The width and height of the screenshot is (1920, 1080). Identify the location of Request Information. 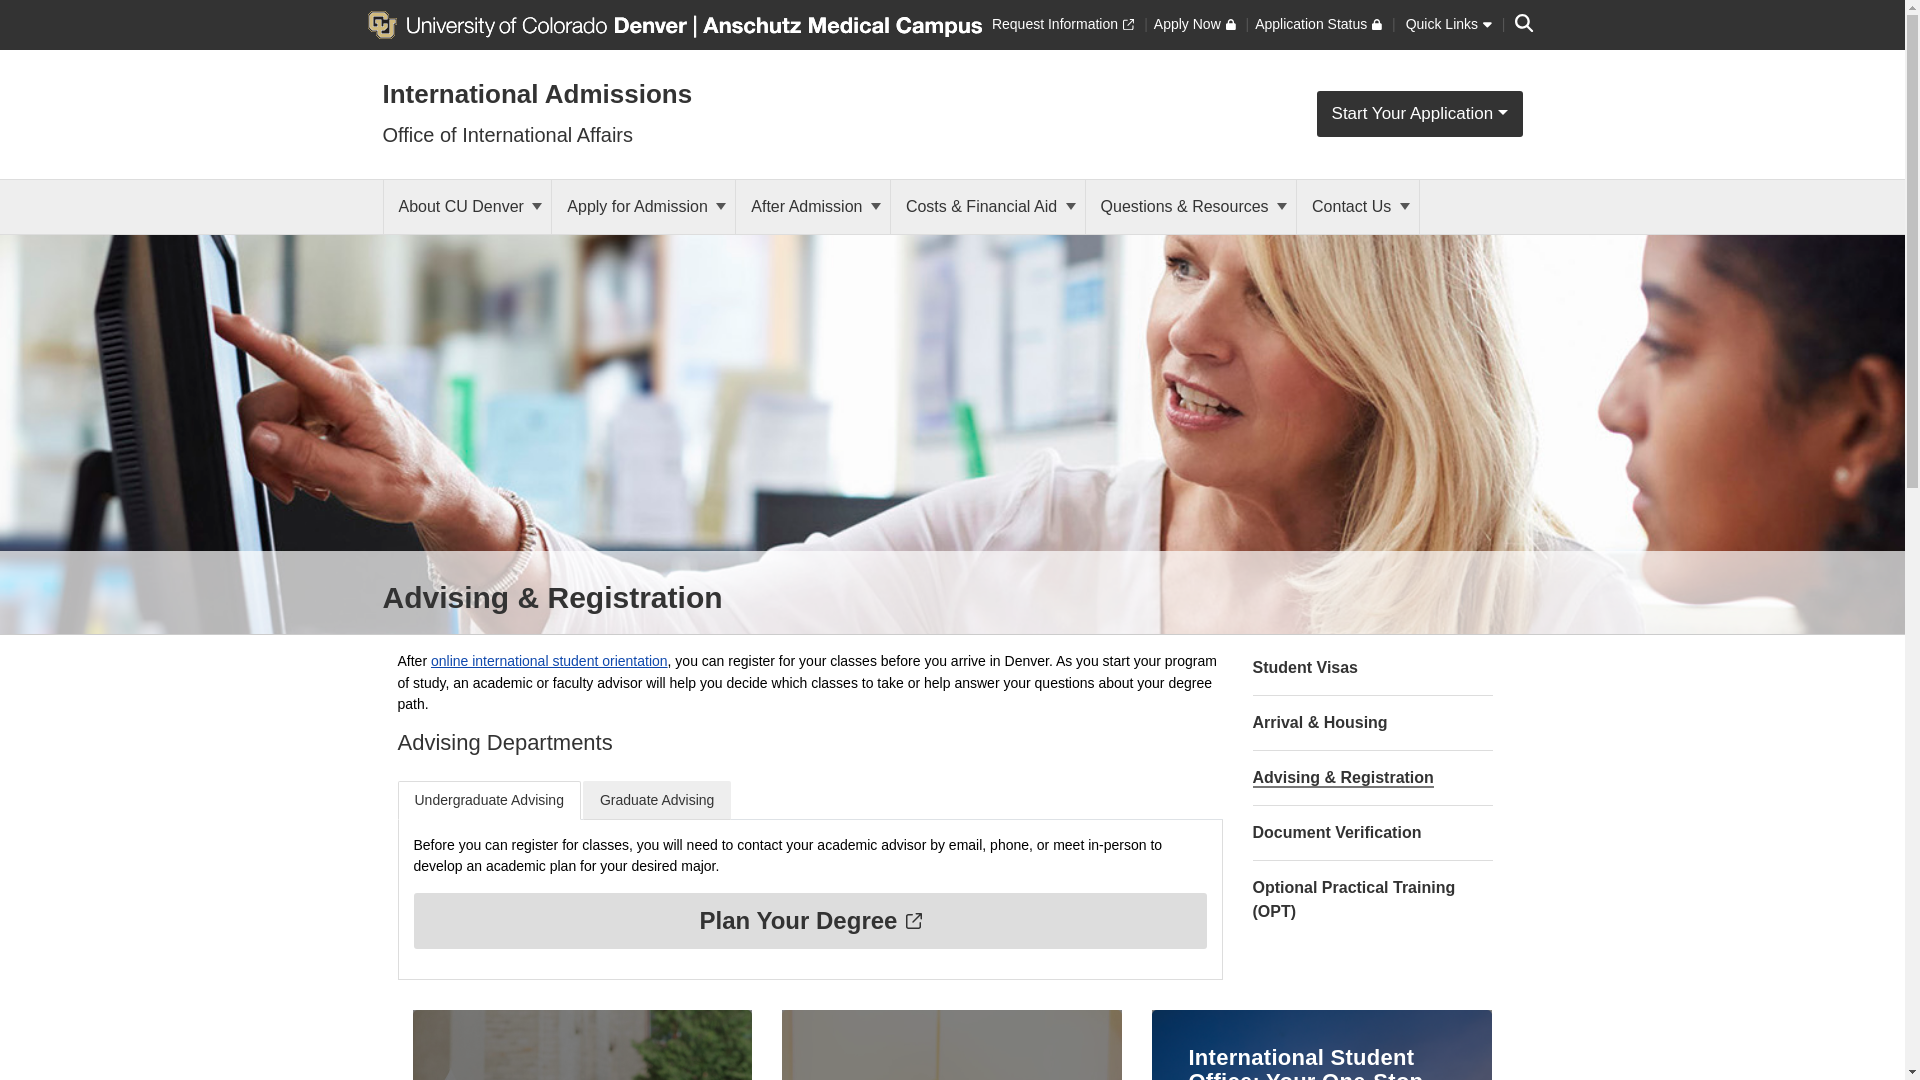
(1063, 24).